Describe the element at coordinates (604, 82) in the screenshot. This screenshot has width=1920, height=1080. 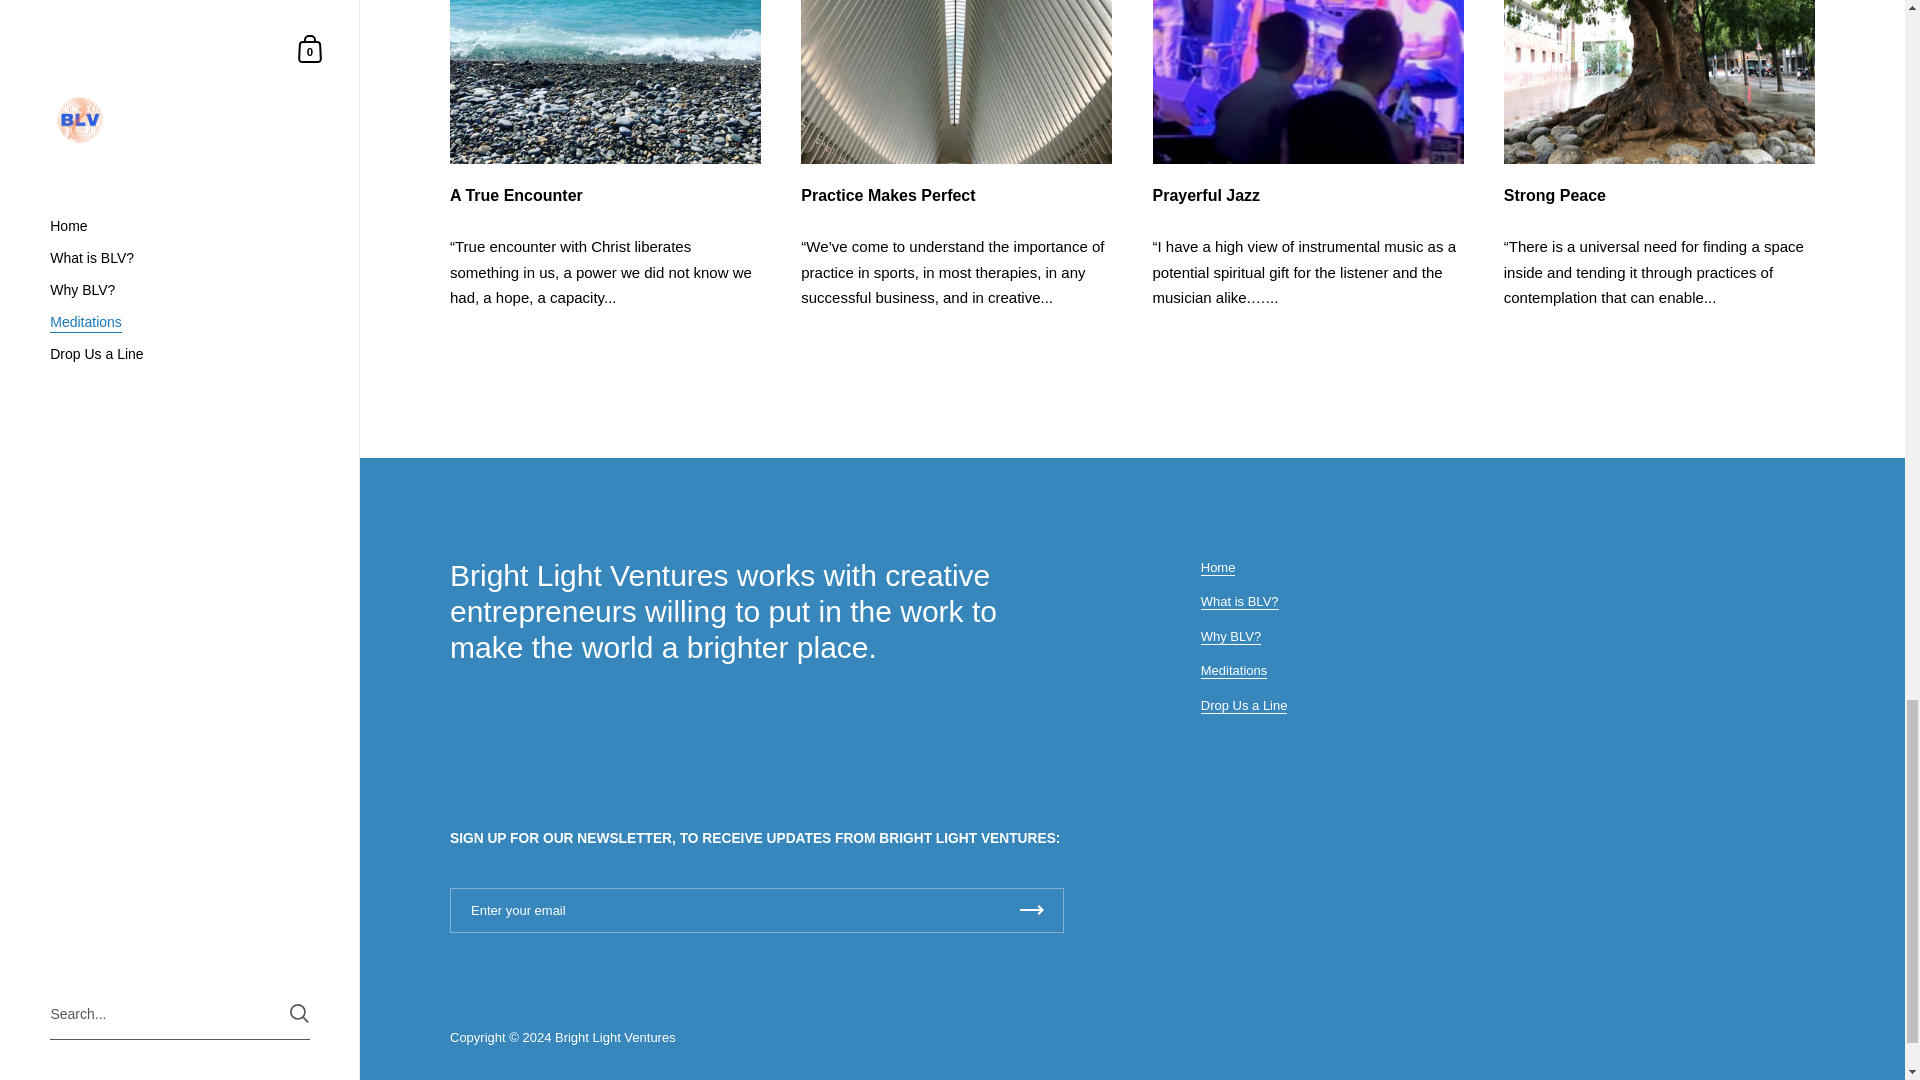
I see `A True Encounter` at that location.